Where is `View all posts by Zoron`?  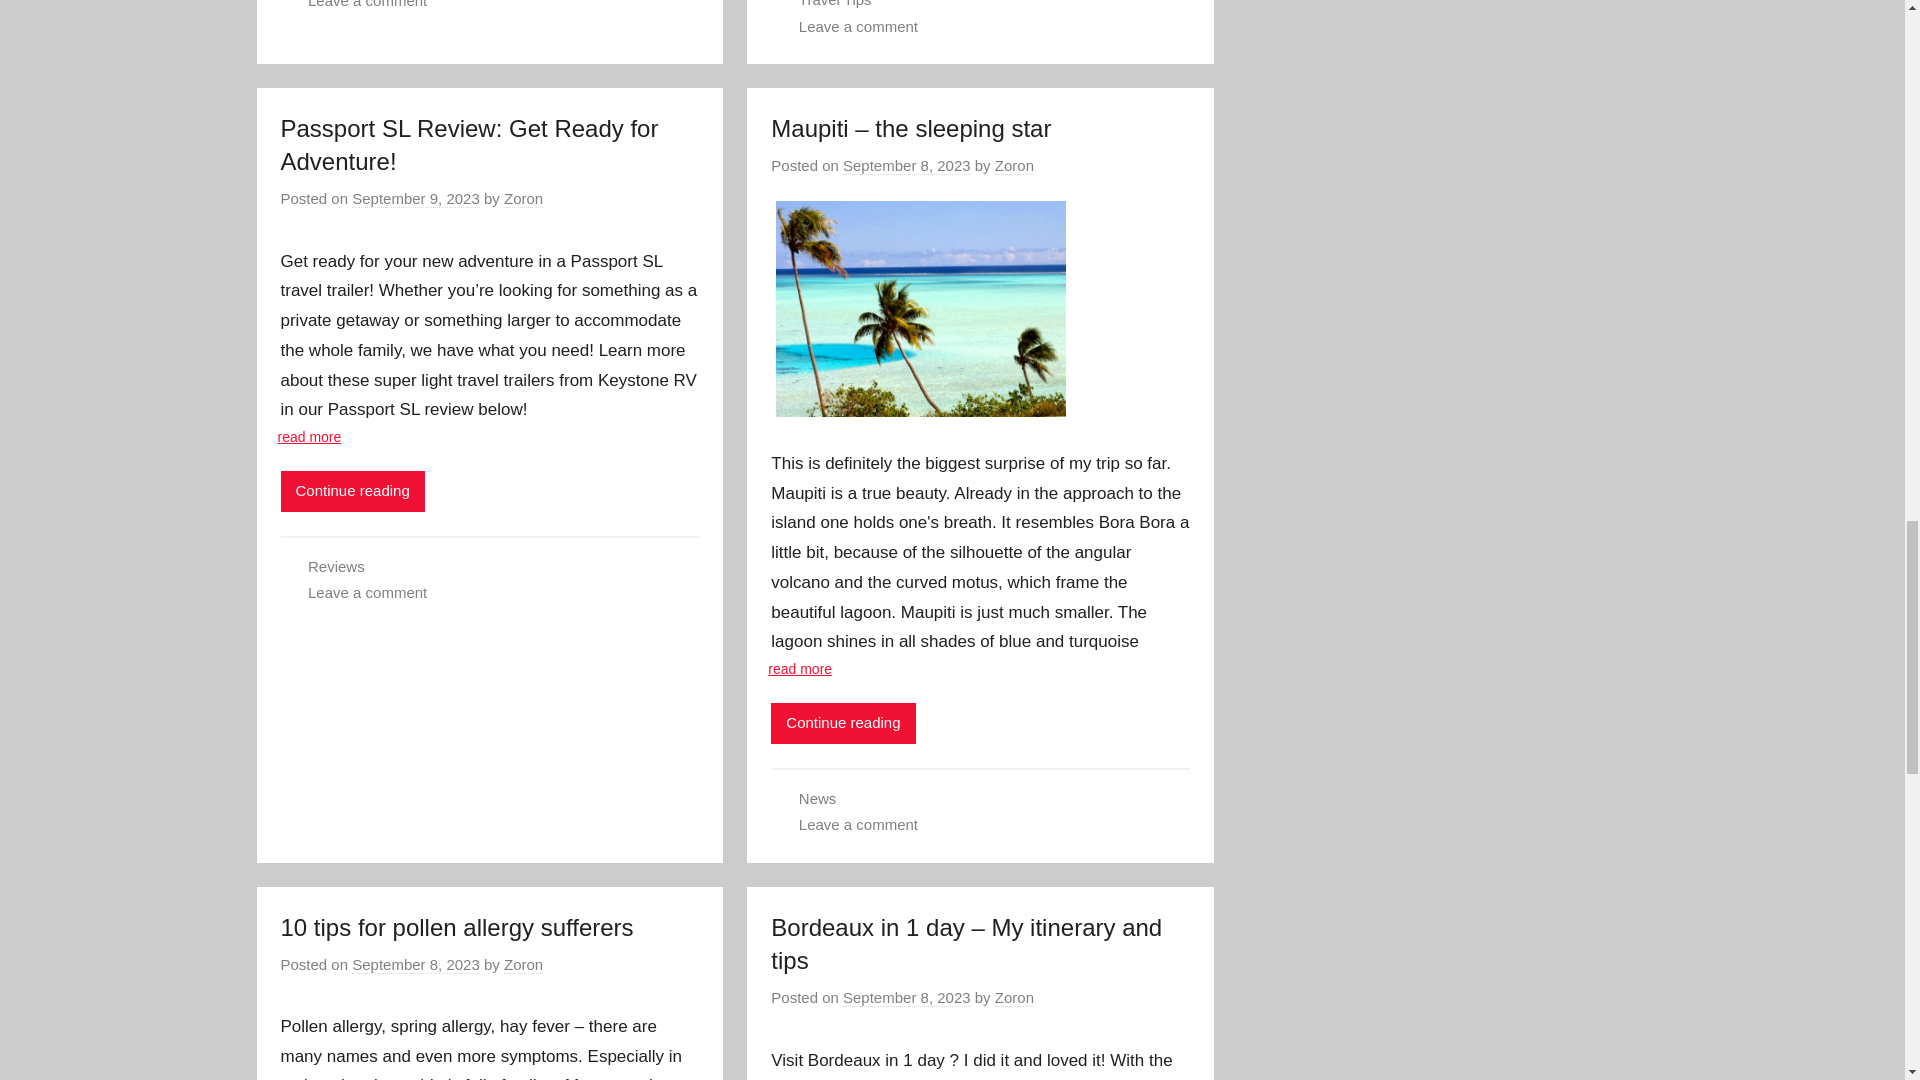 View all posts by Zoron is located at coordinates (1014, 998).